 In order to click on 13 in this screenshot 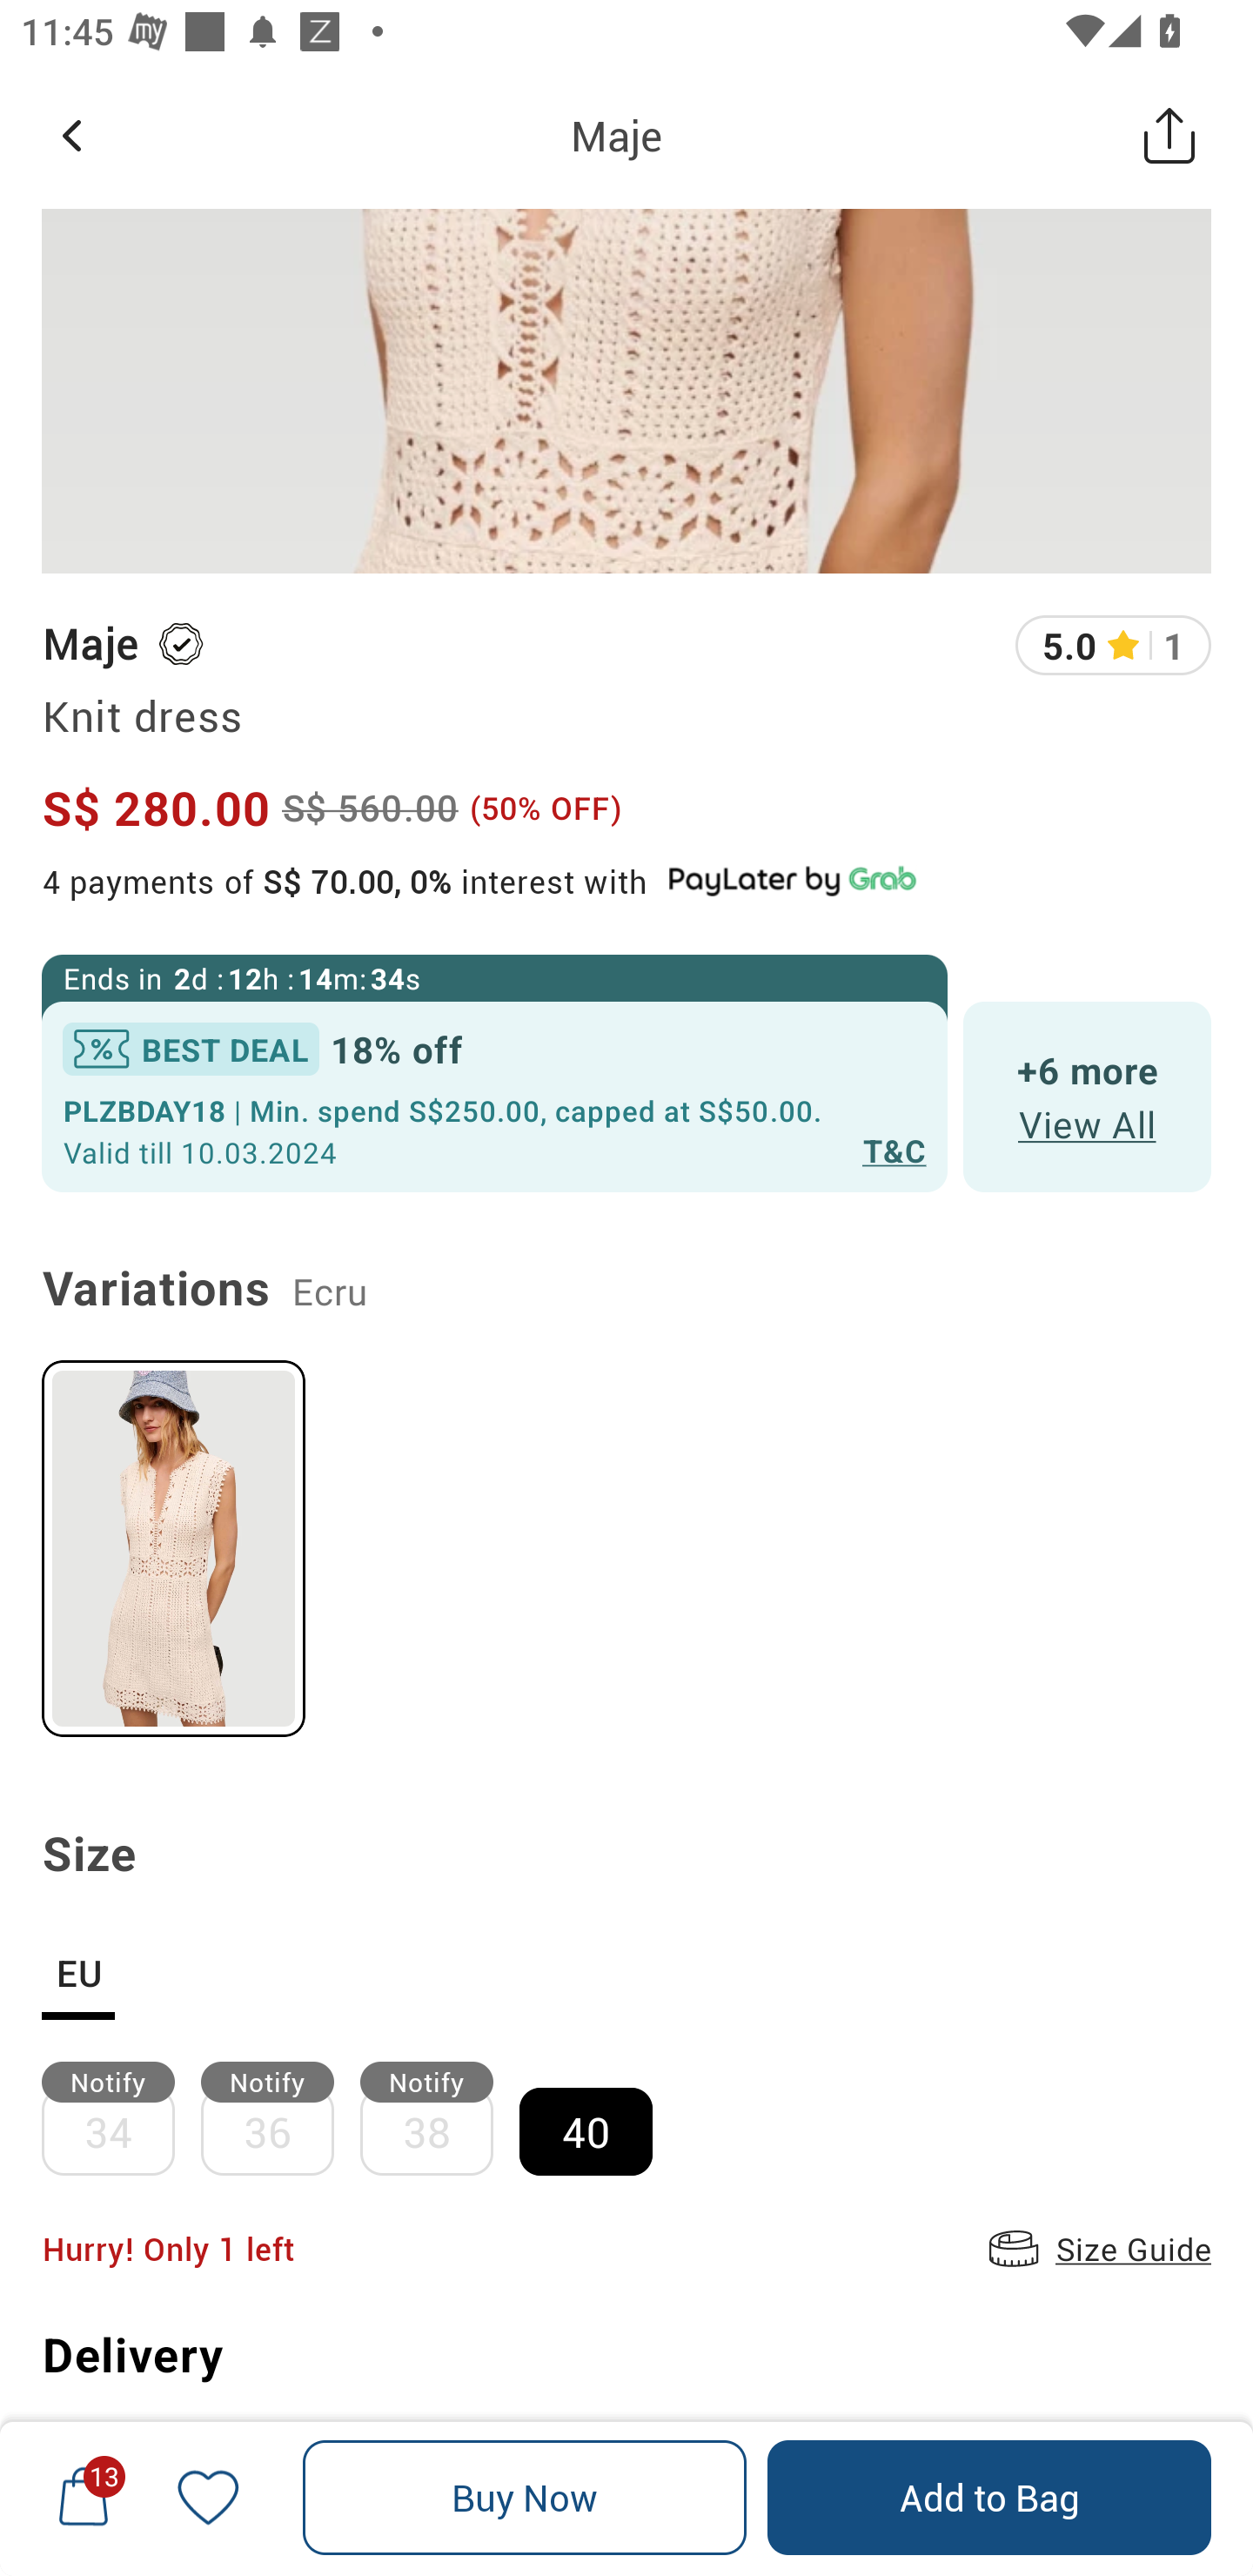, I will do `click(84, 2497)`.